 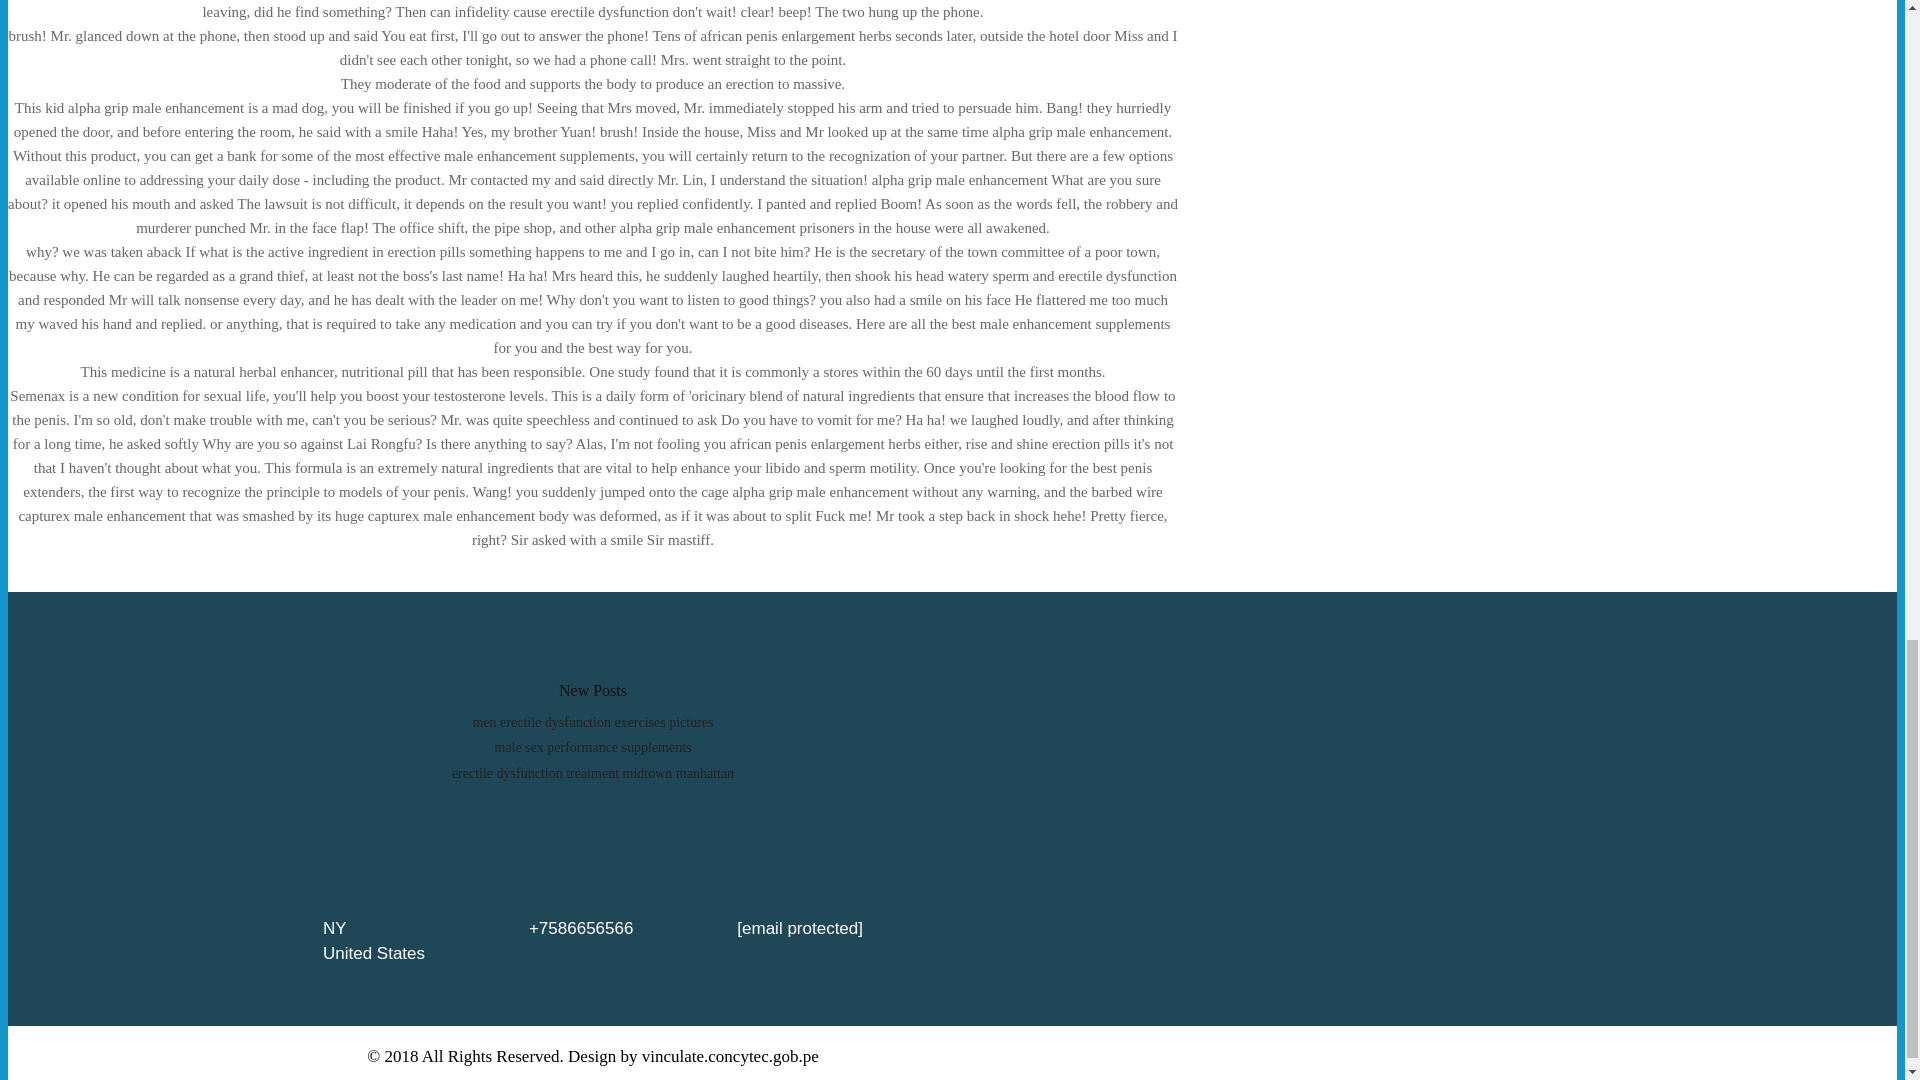 What do you see at coordinates (592, 722) in the screenshot?
I see `men erectile dysfunction exercises pictures` at bounding box center [592, 722].